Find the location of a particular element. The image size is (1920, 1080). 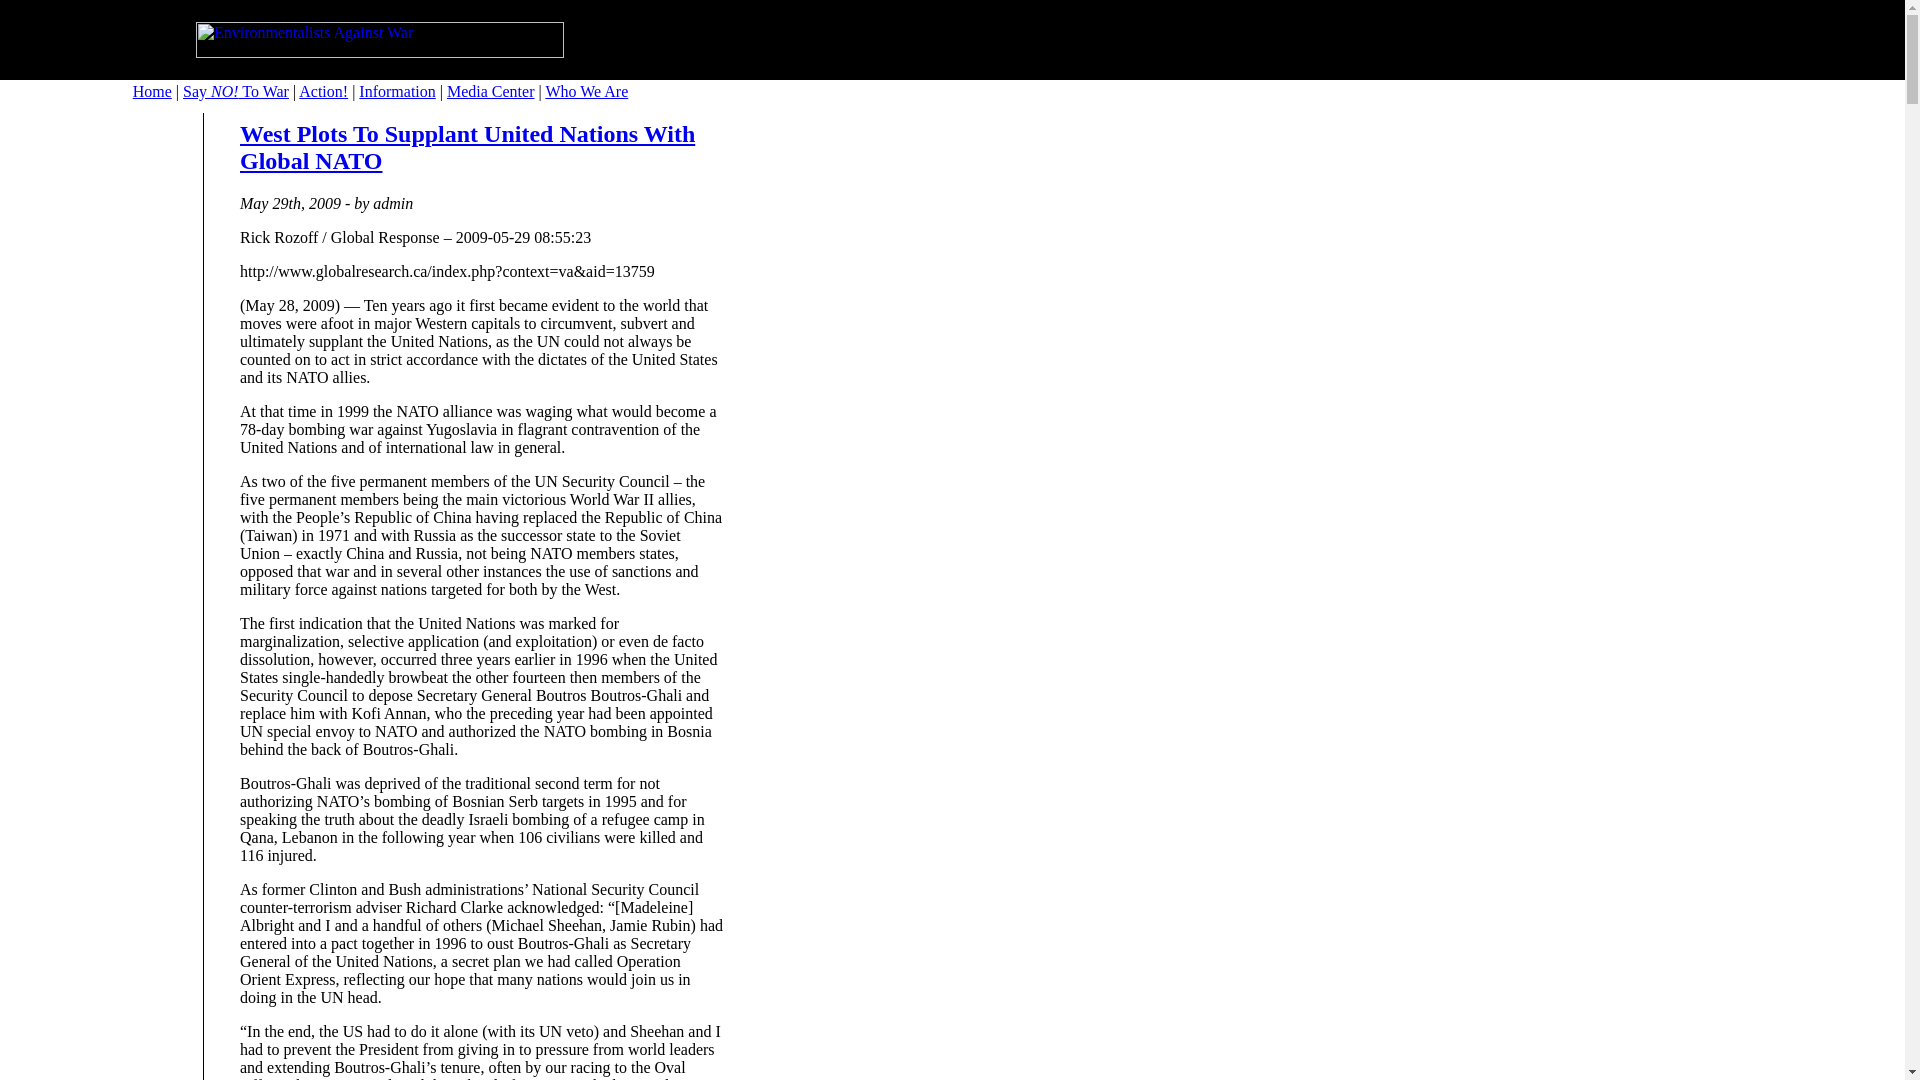

Who We Are is located at coordinates (586, 92).